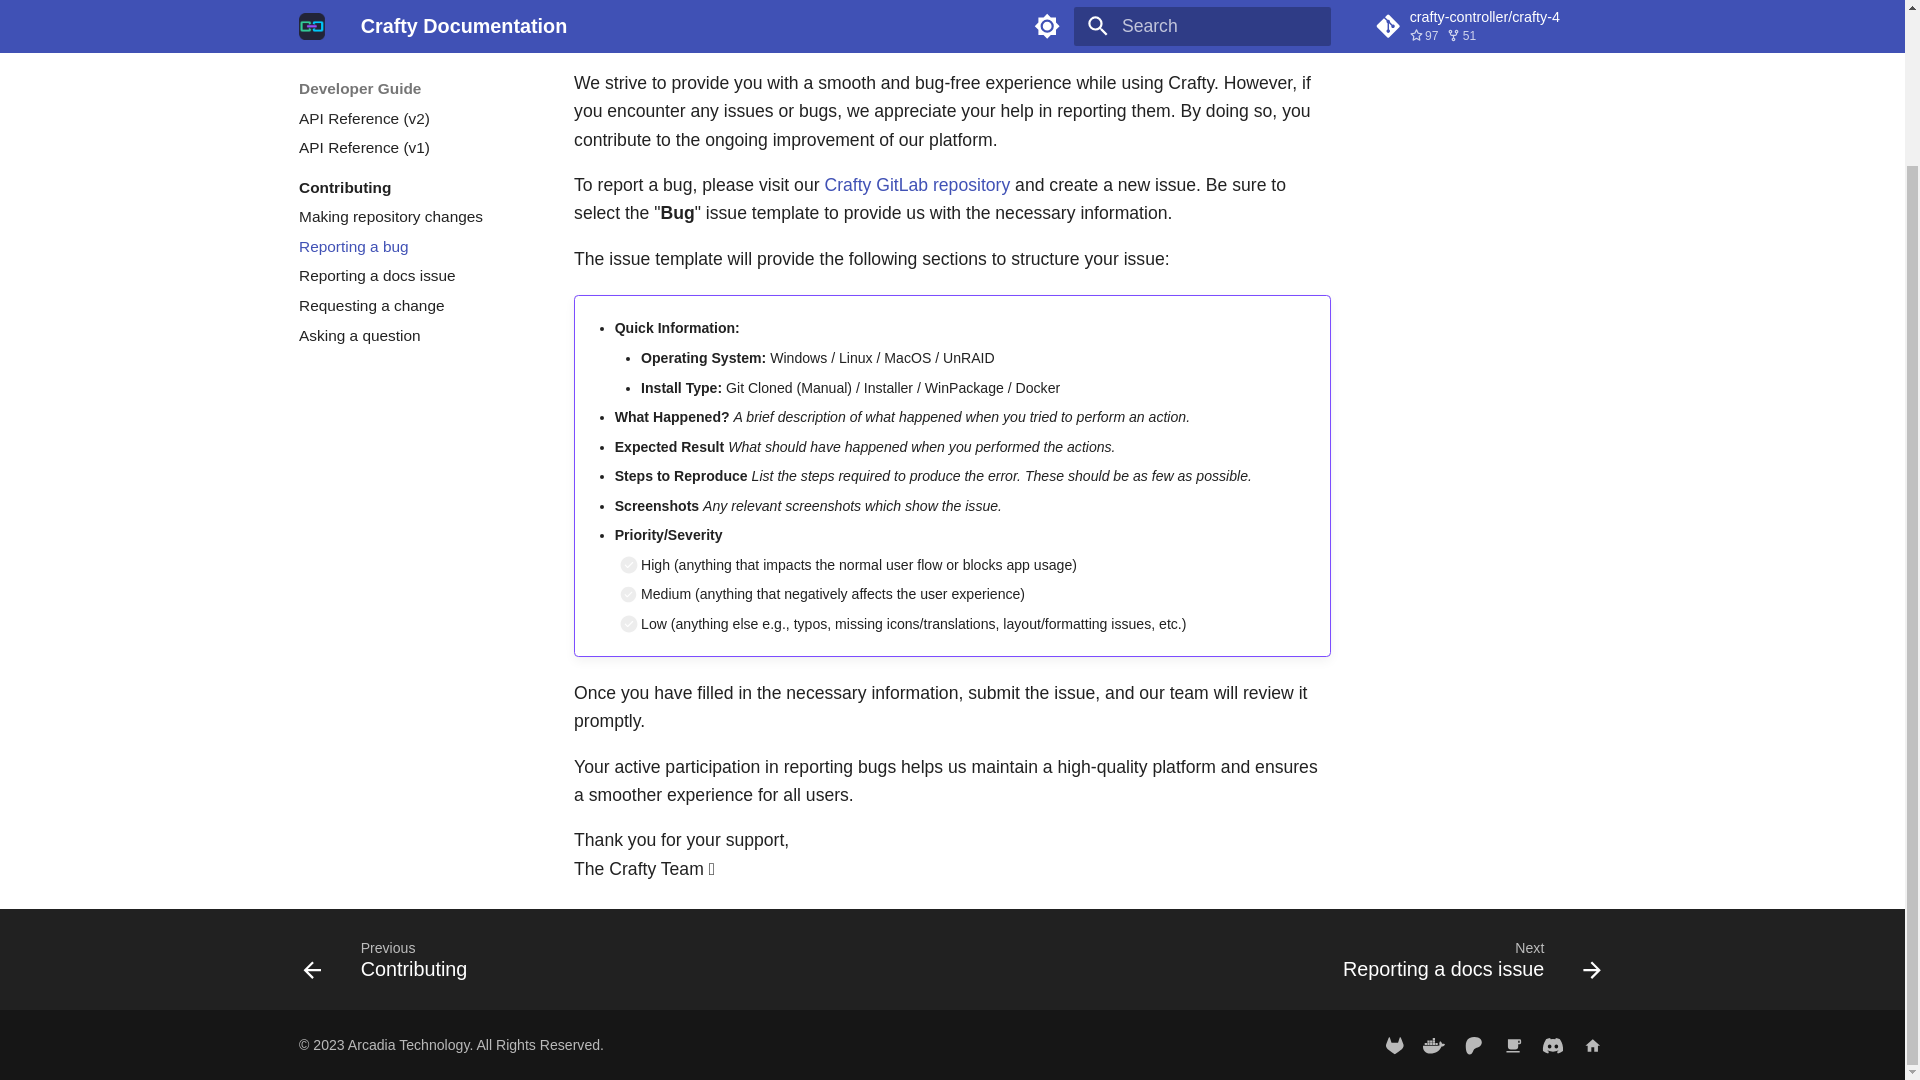 The height and width of the screenshot is (1080, 1920). Describe the element at coordinates (1553, 1045) in the screenshot. I see `discord.gg` at that location.